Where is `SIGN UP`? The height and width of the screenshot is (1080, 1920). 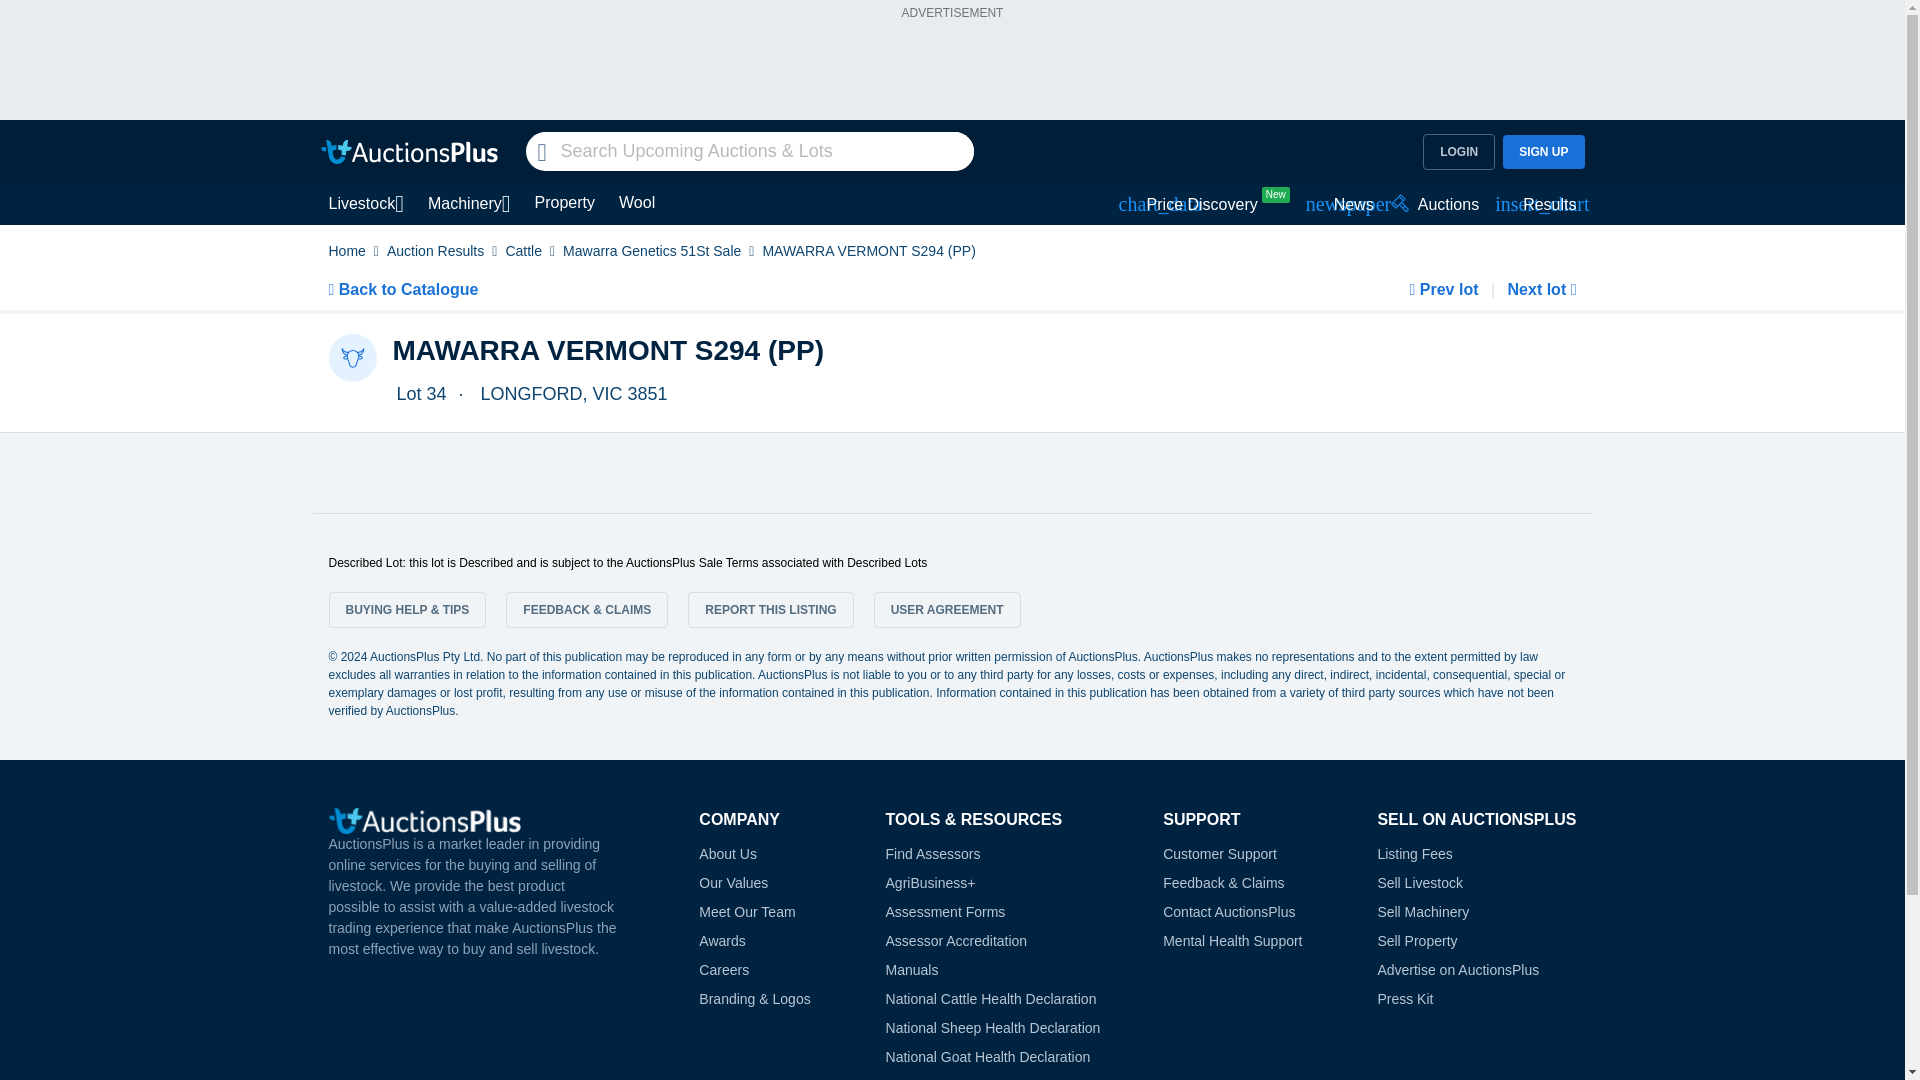
SIGN UP is located at coordinates (1544, 150).